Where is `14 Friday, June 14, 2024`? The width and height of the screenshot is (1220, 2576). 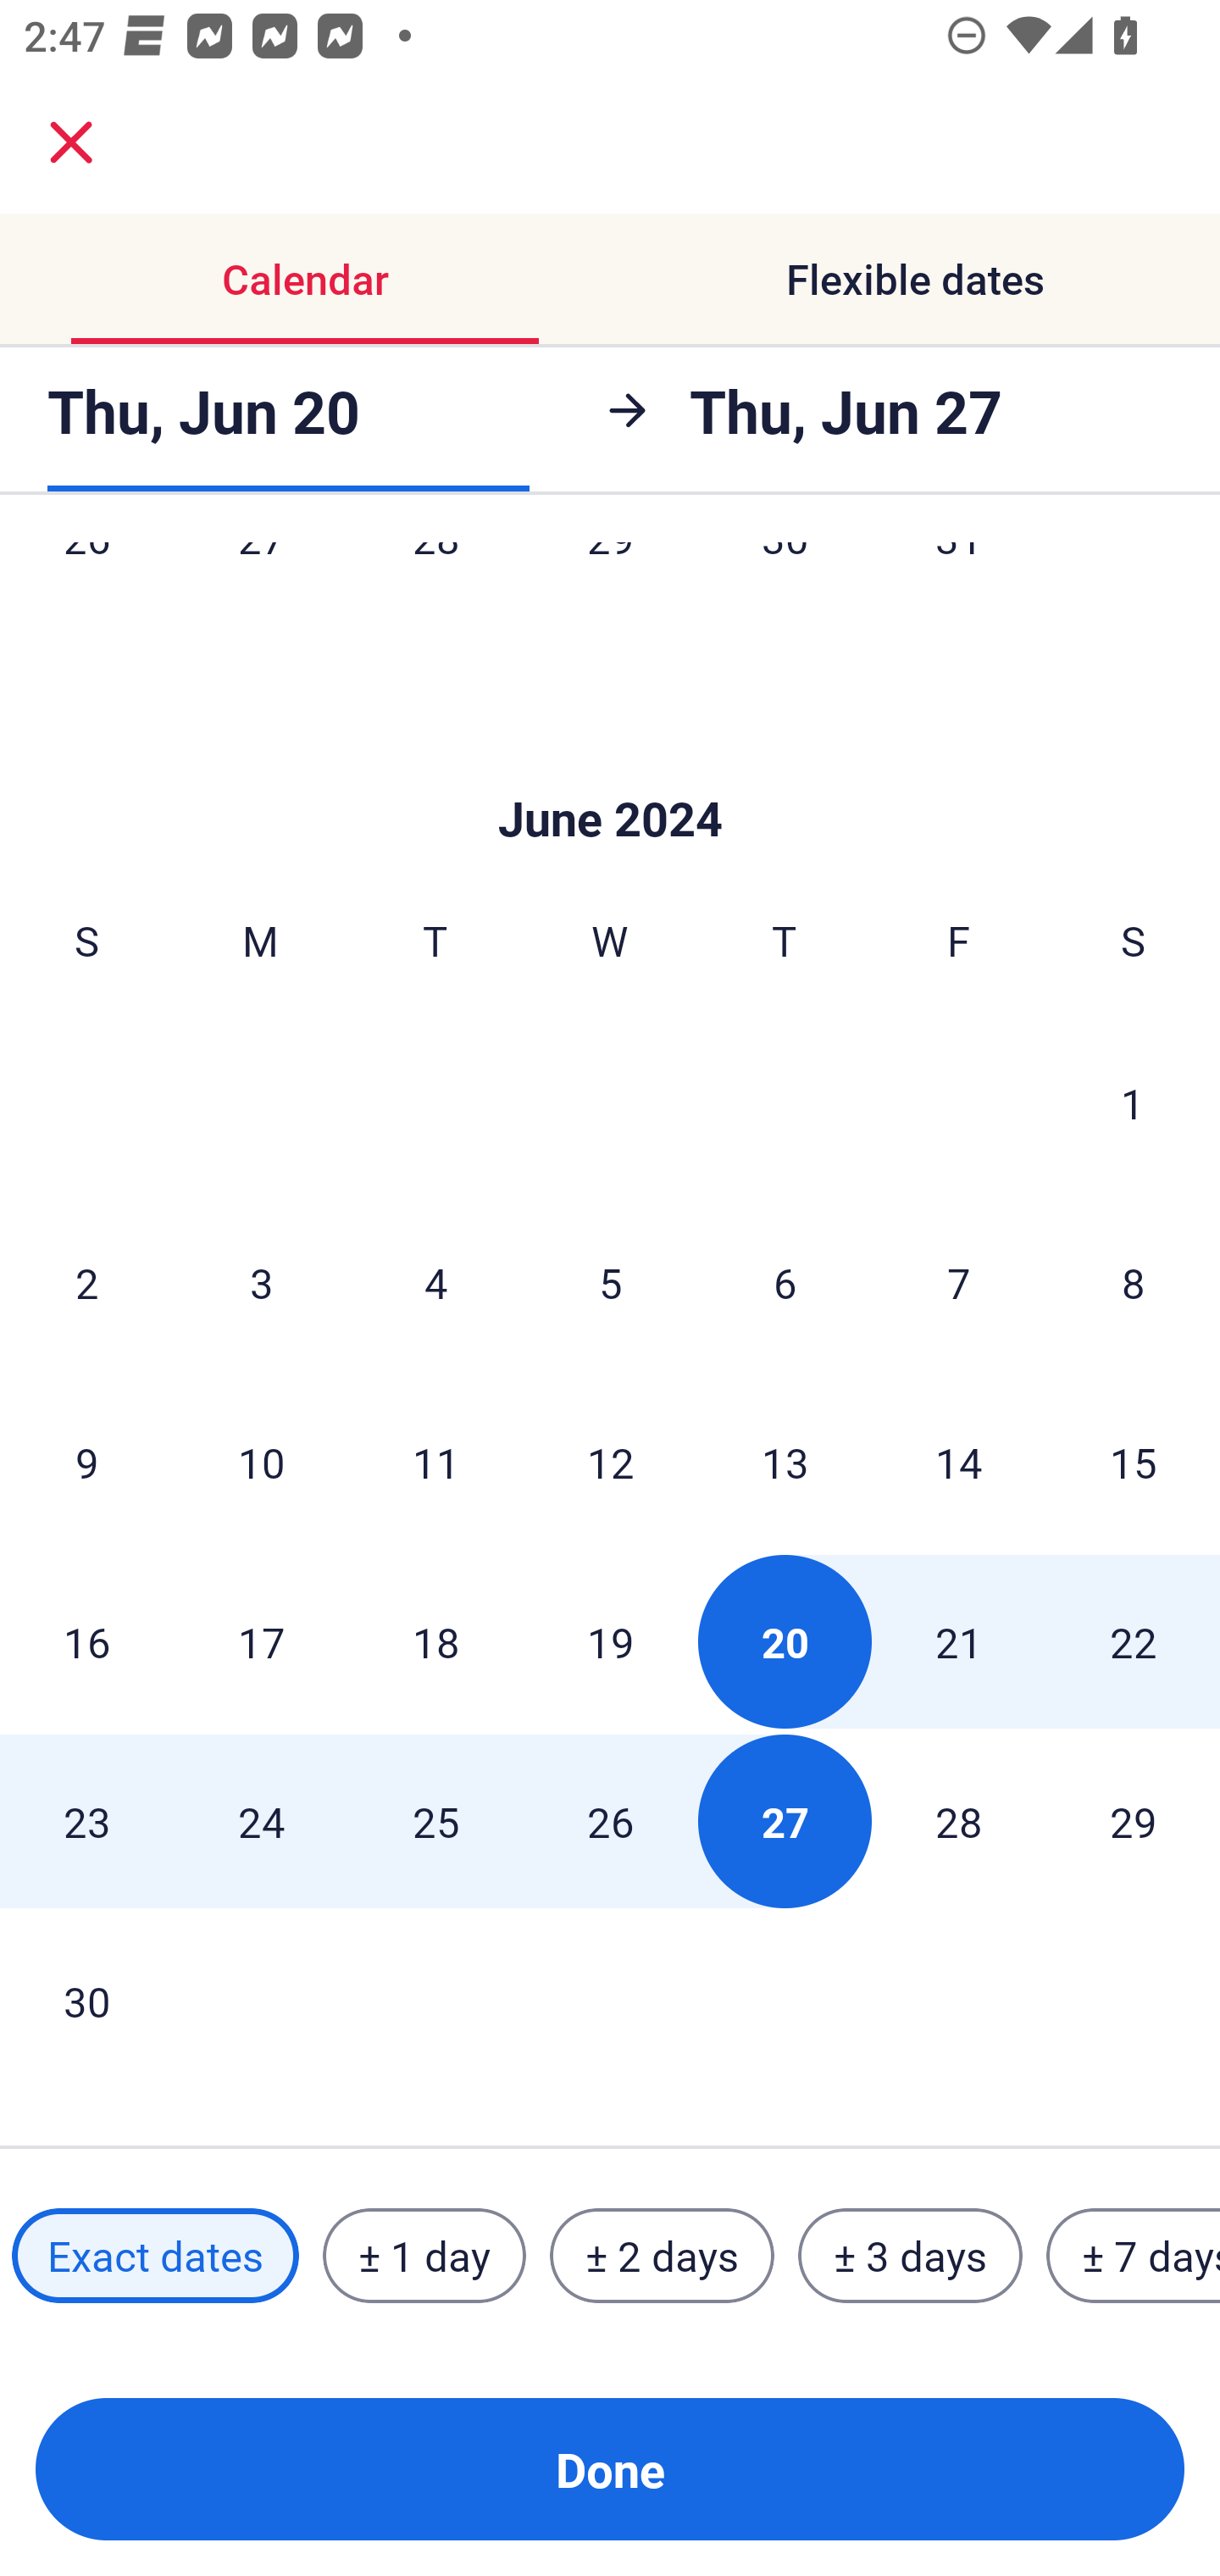
14 Friday, June 14, 2024 is located at coordinates (959, 1462).